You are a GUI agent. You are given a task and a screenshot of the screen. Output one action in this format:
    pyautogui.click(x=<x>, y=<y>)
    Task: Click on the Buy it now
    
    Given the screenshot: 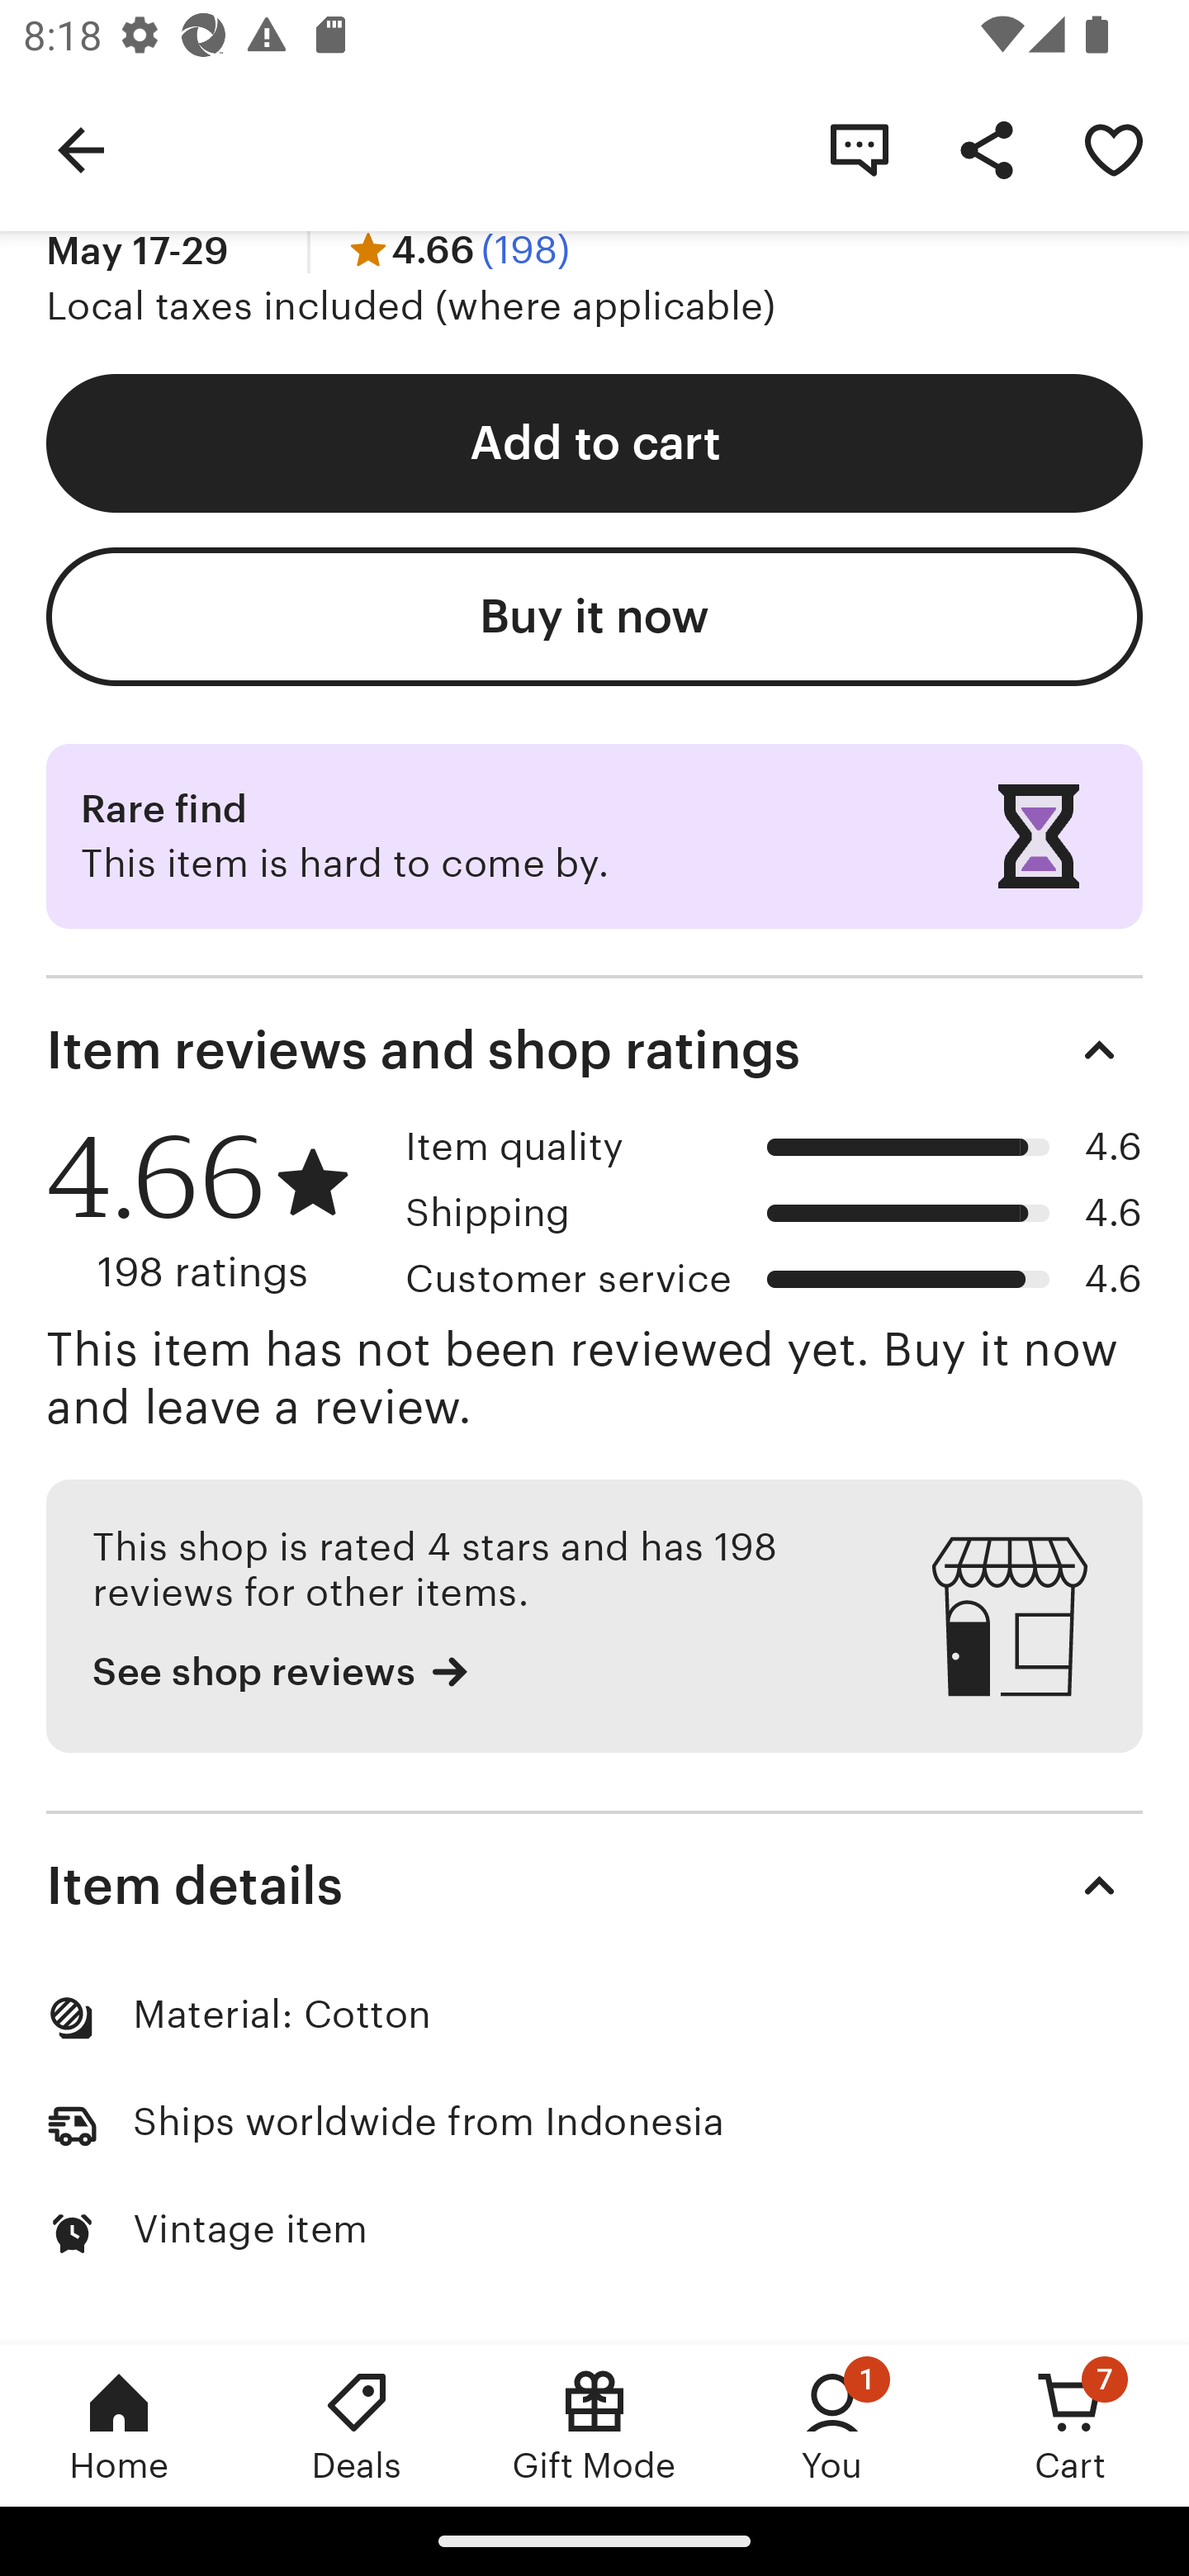 What is the action you would take?
    pyautogui.click(x=594, y=615)
    